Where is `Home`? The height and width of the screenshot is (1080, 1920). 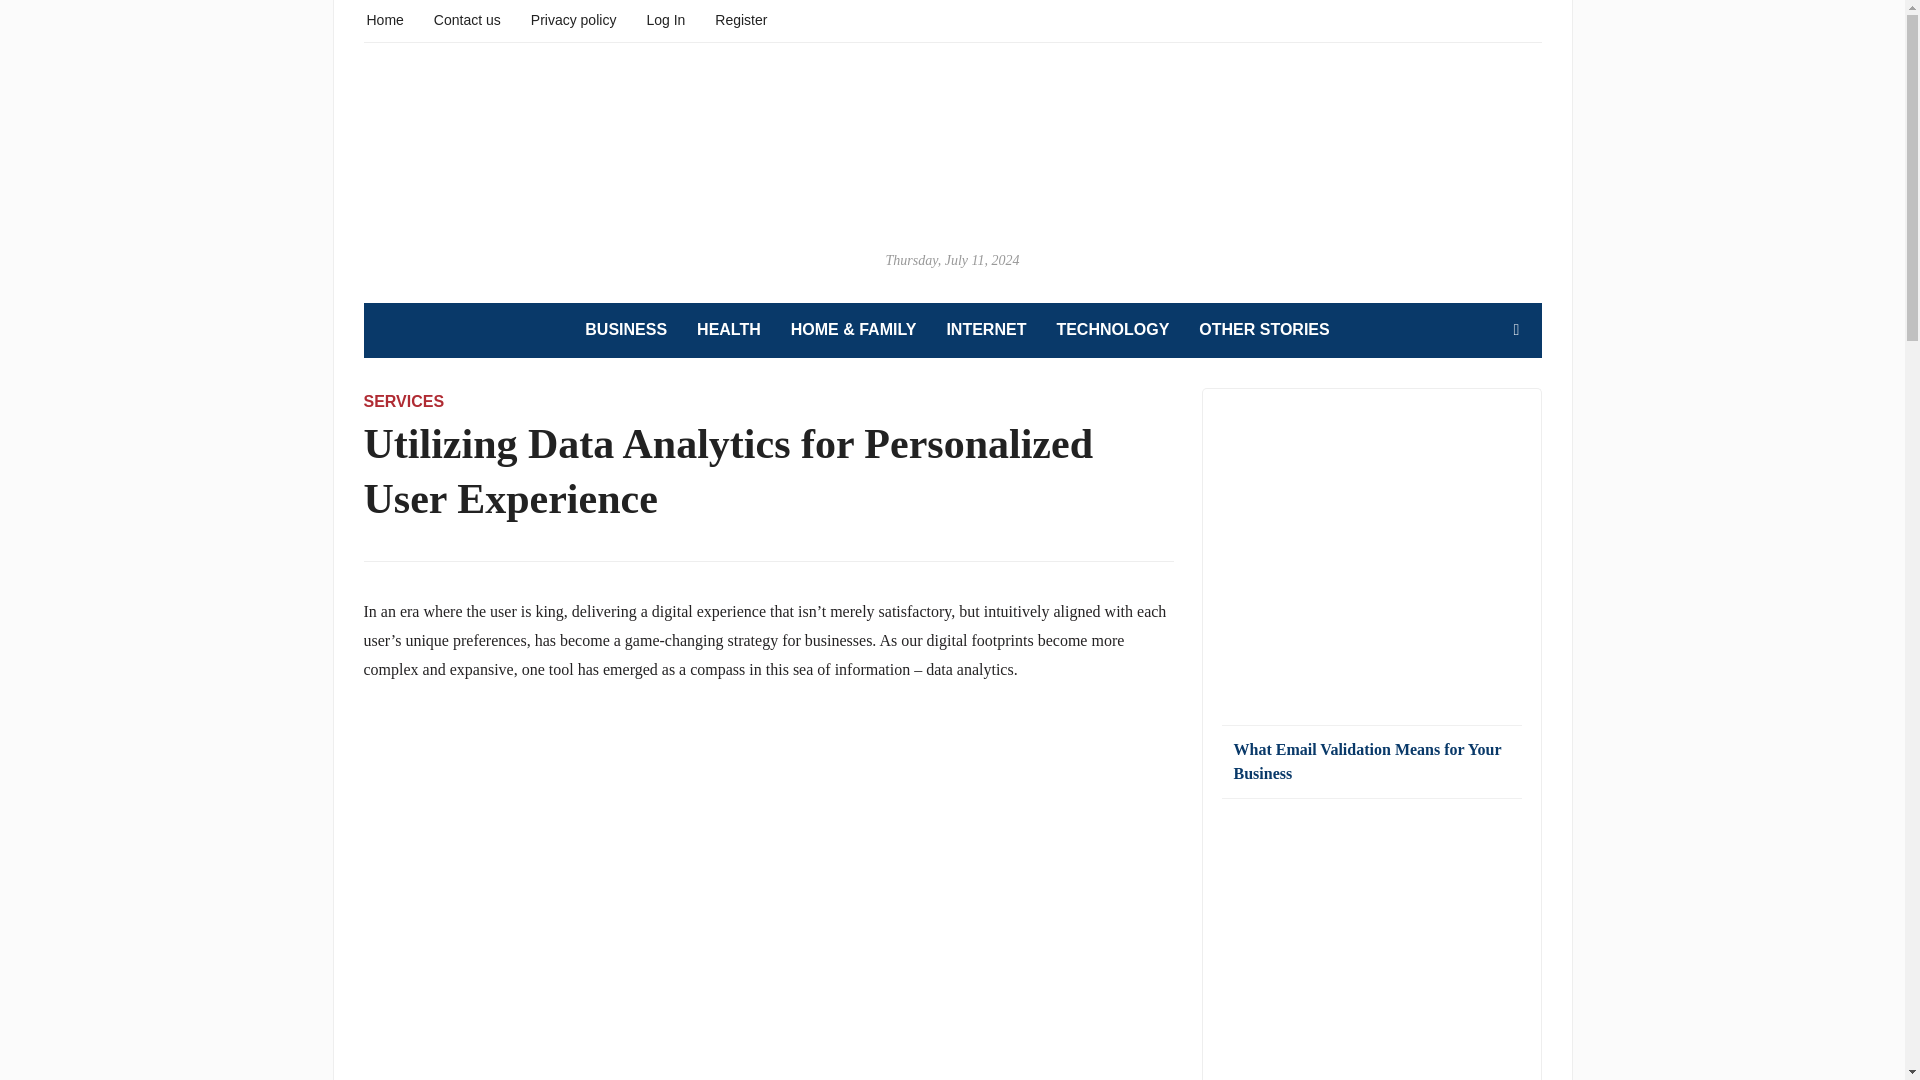 Home is located at coordinates (384, 18).